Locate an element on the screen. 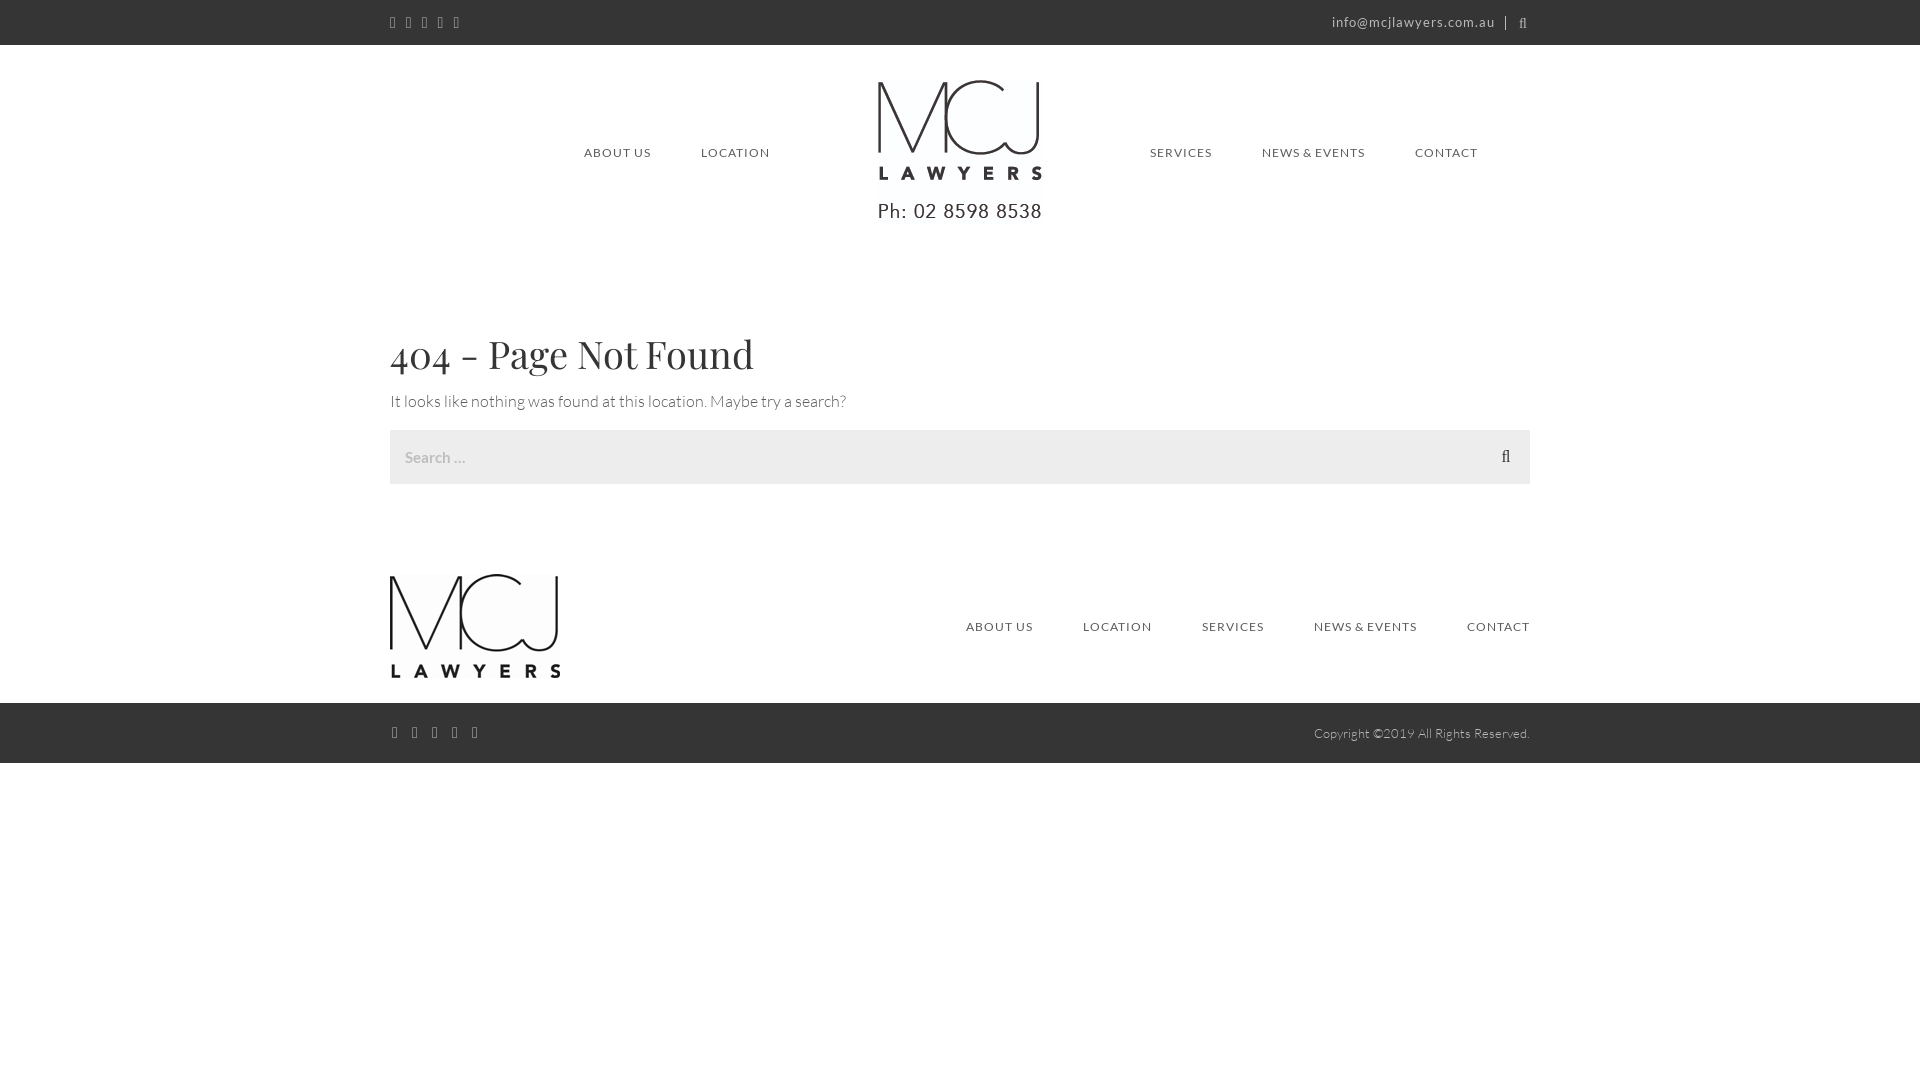  CONTACT is located at coordinates (1498, 627).